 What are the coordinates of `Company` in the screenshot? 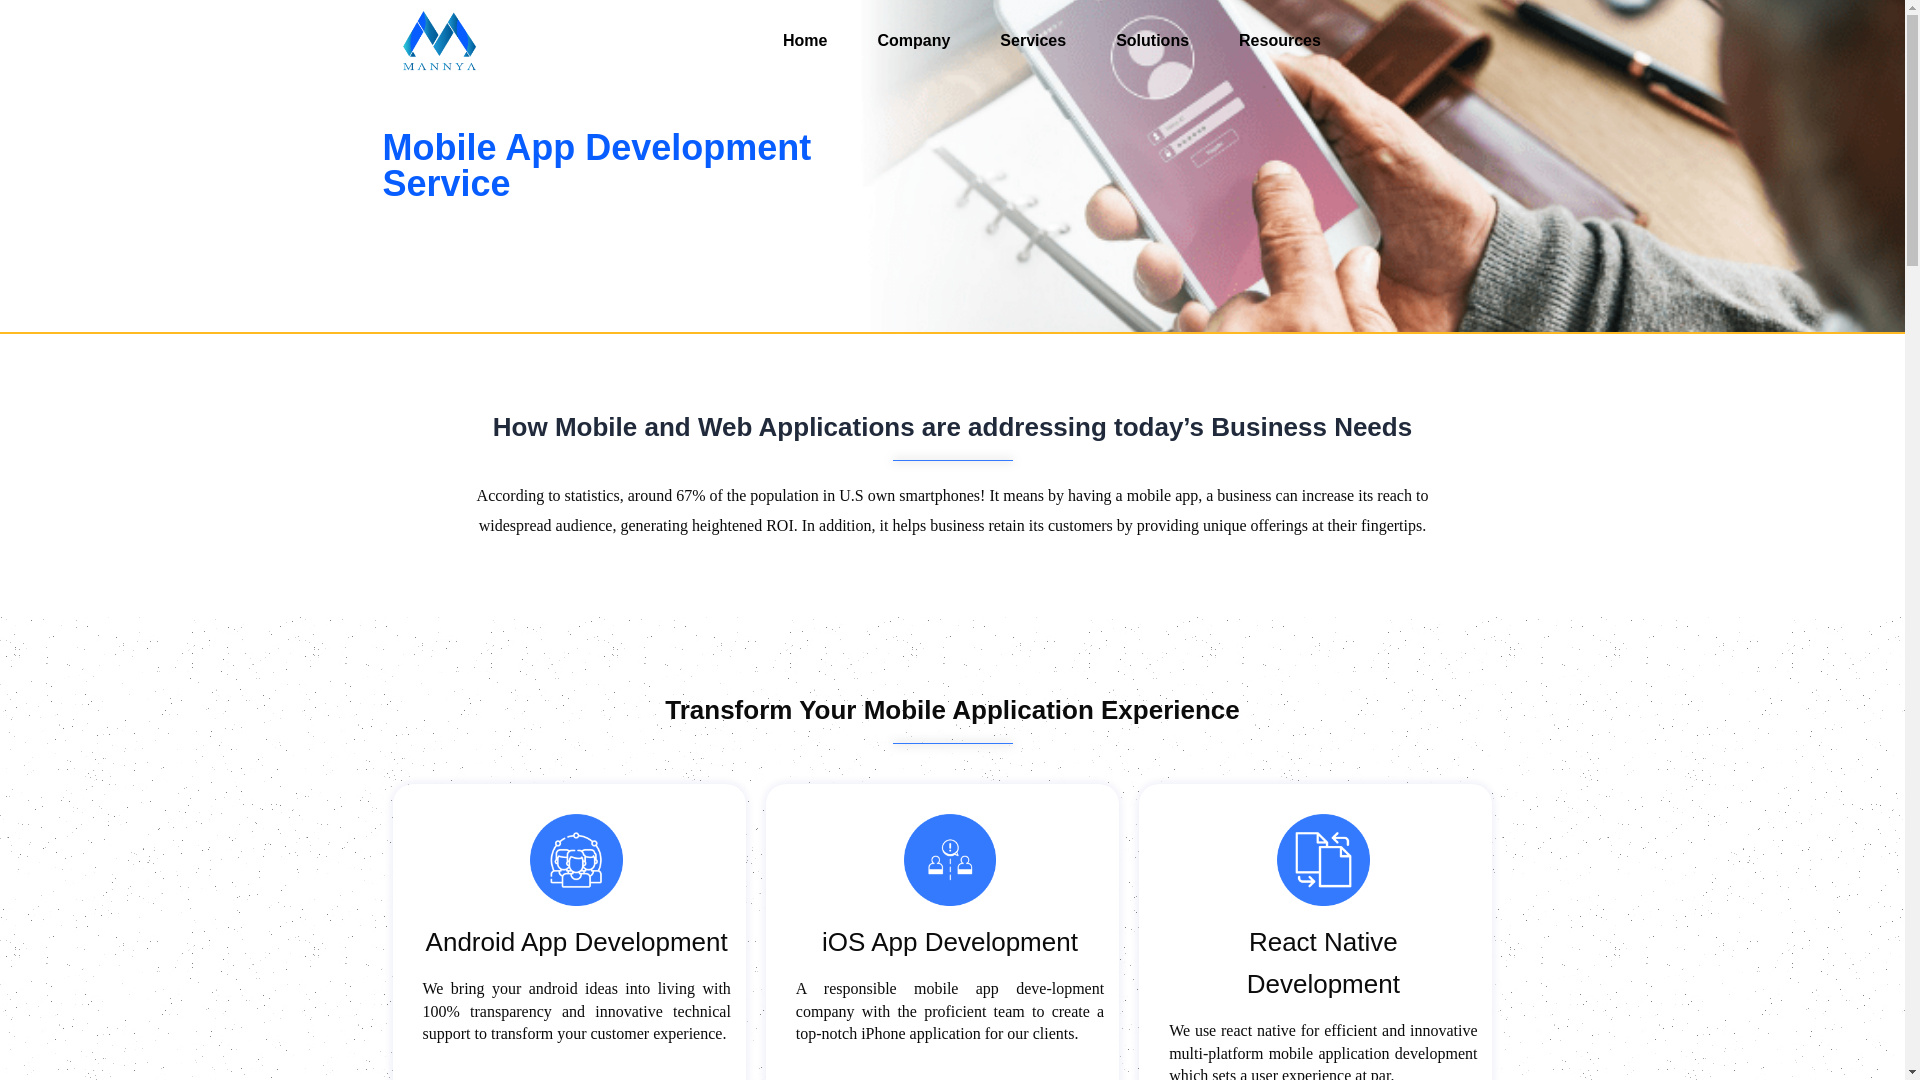 It's located at (912, 40).